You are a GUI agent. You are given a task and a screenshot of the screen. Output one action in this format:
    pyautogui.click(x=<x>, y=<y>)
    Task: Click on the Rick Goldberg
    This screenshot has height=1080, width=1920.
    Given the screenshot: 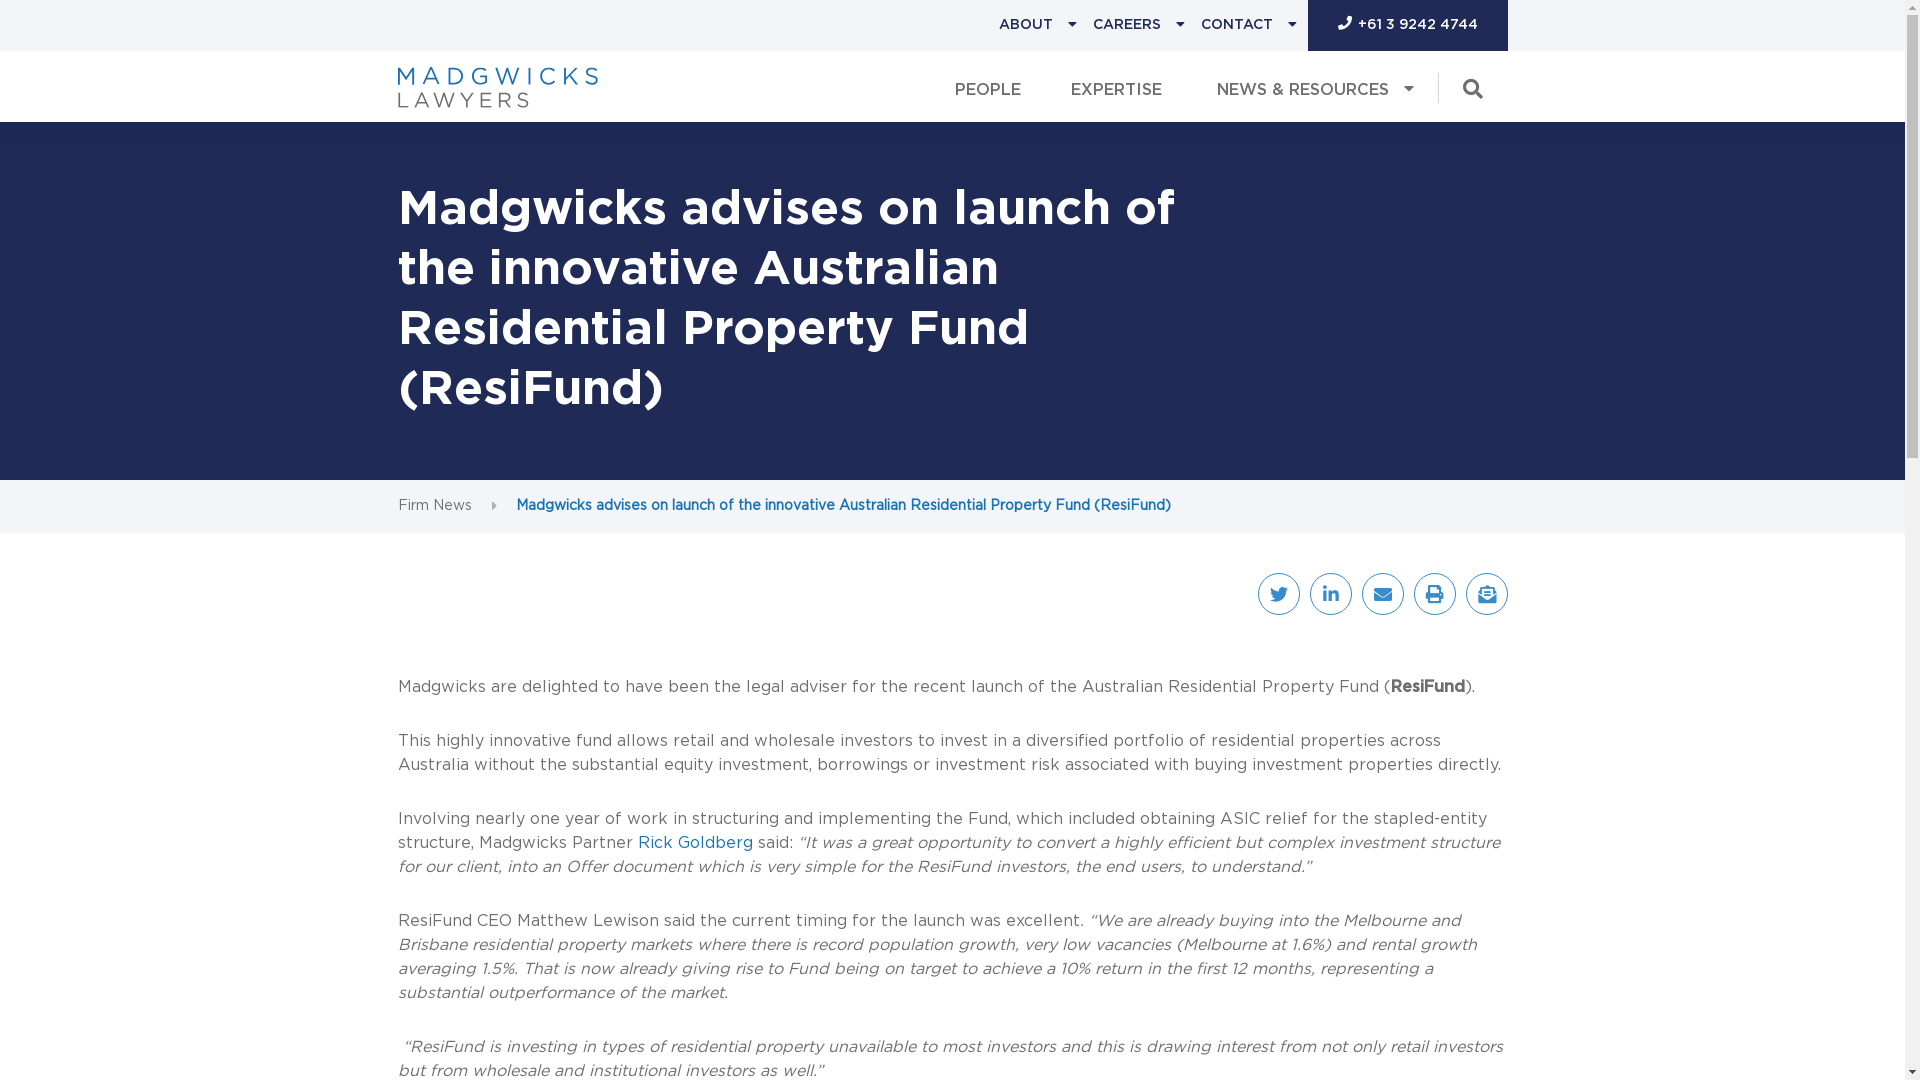 What is the action you would take?
    pyautogui.click(x=696, y=843)
    